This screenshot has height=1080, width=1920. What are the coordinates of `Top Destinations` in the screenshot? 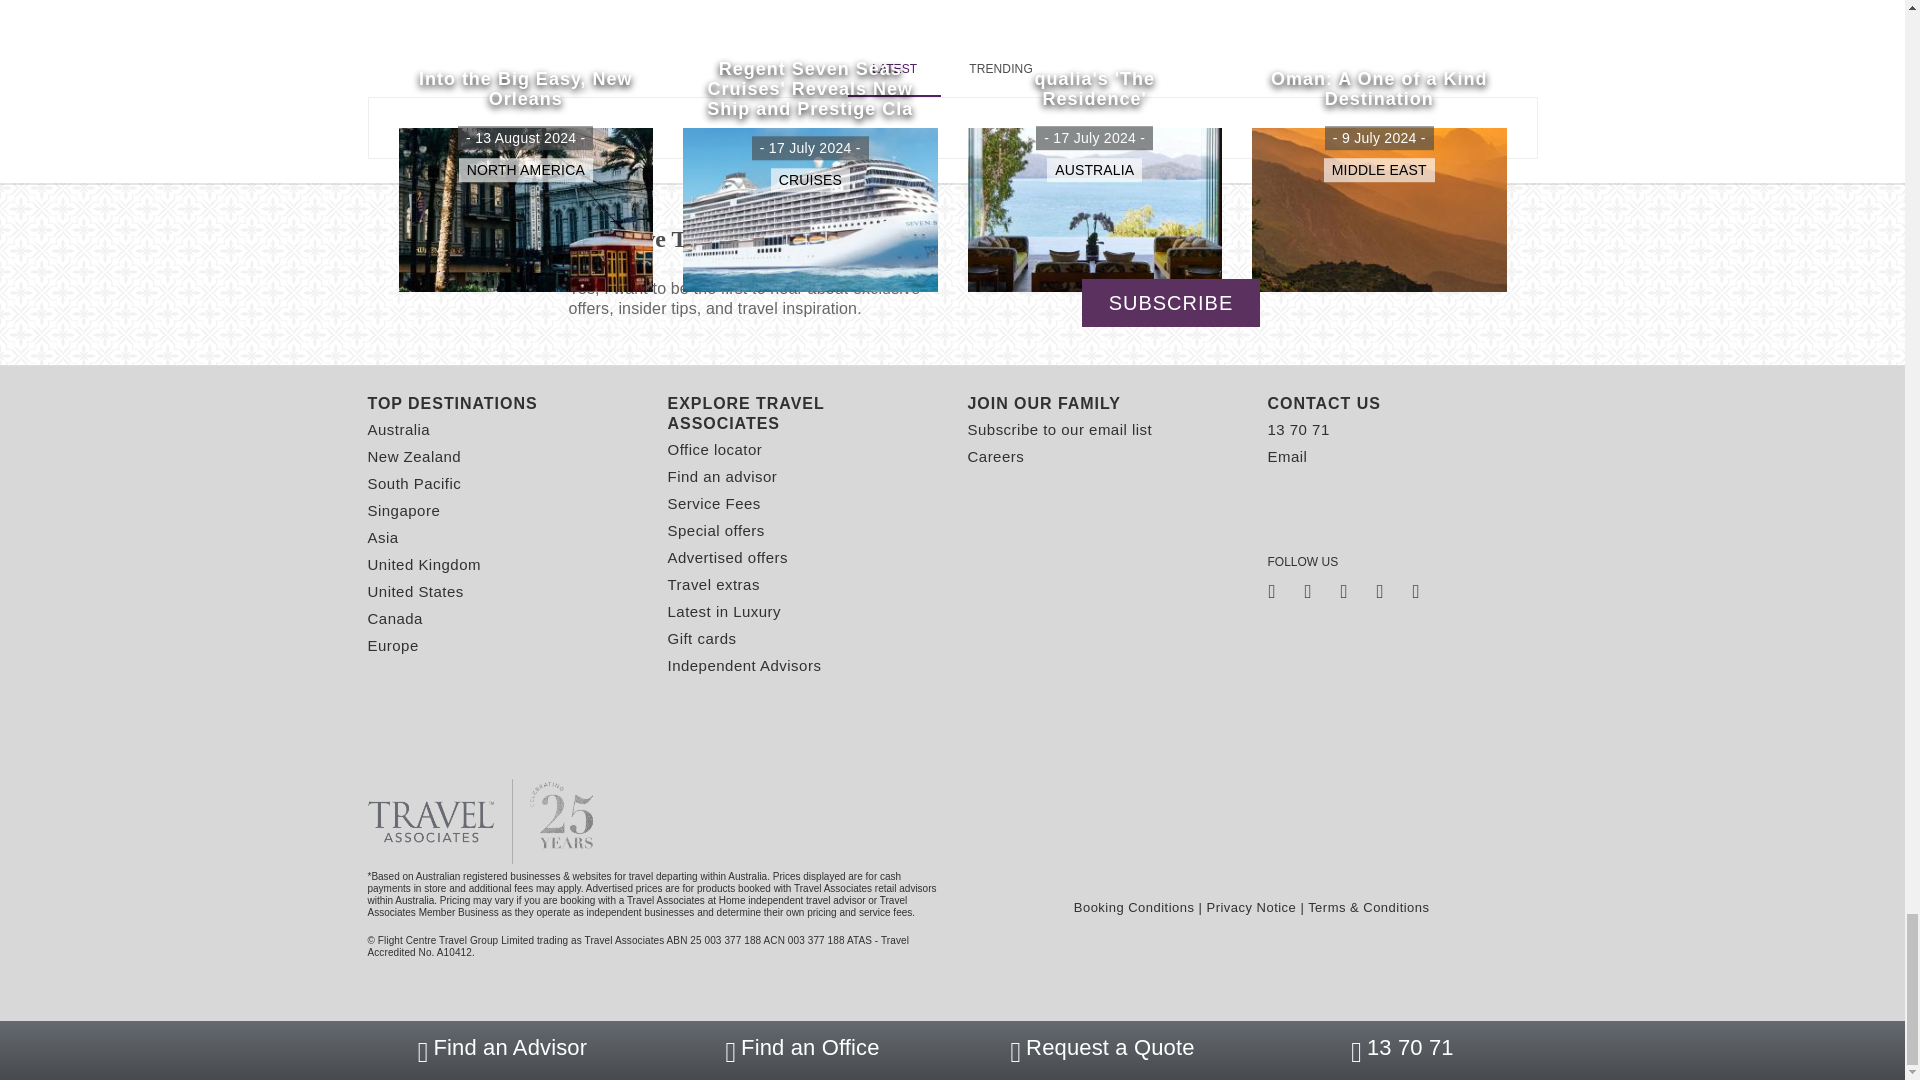 It's located at (502, 404).